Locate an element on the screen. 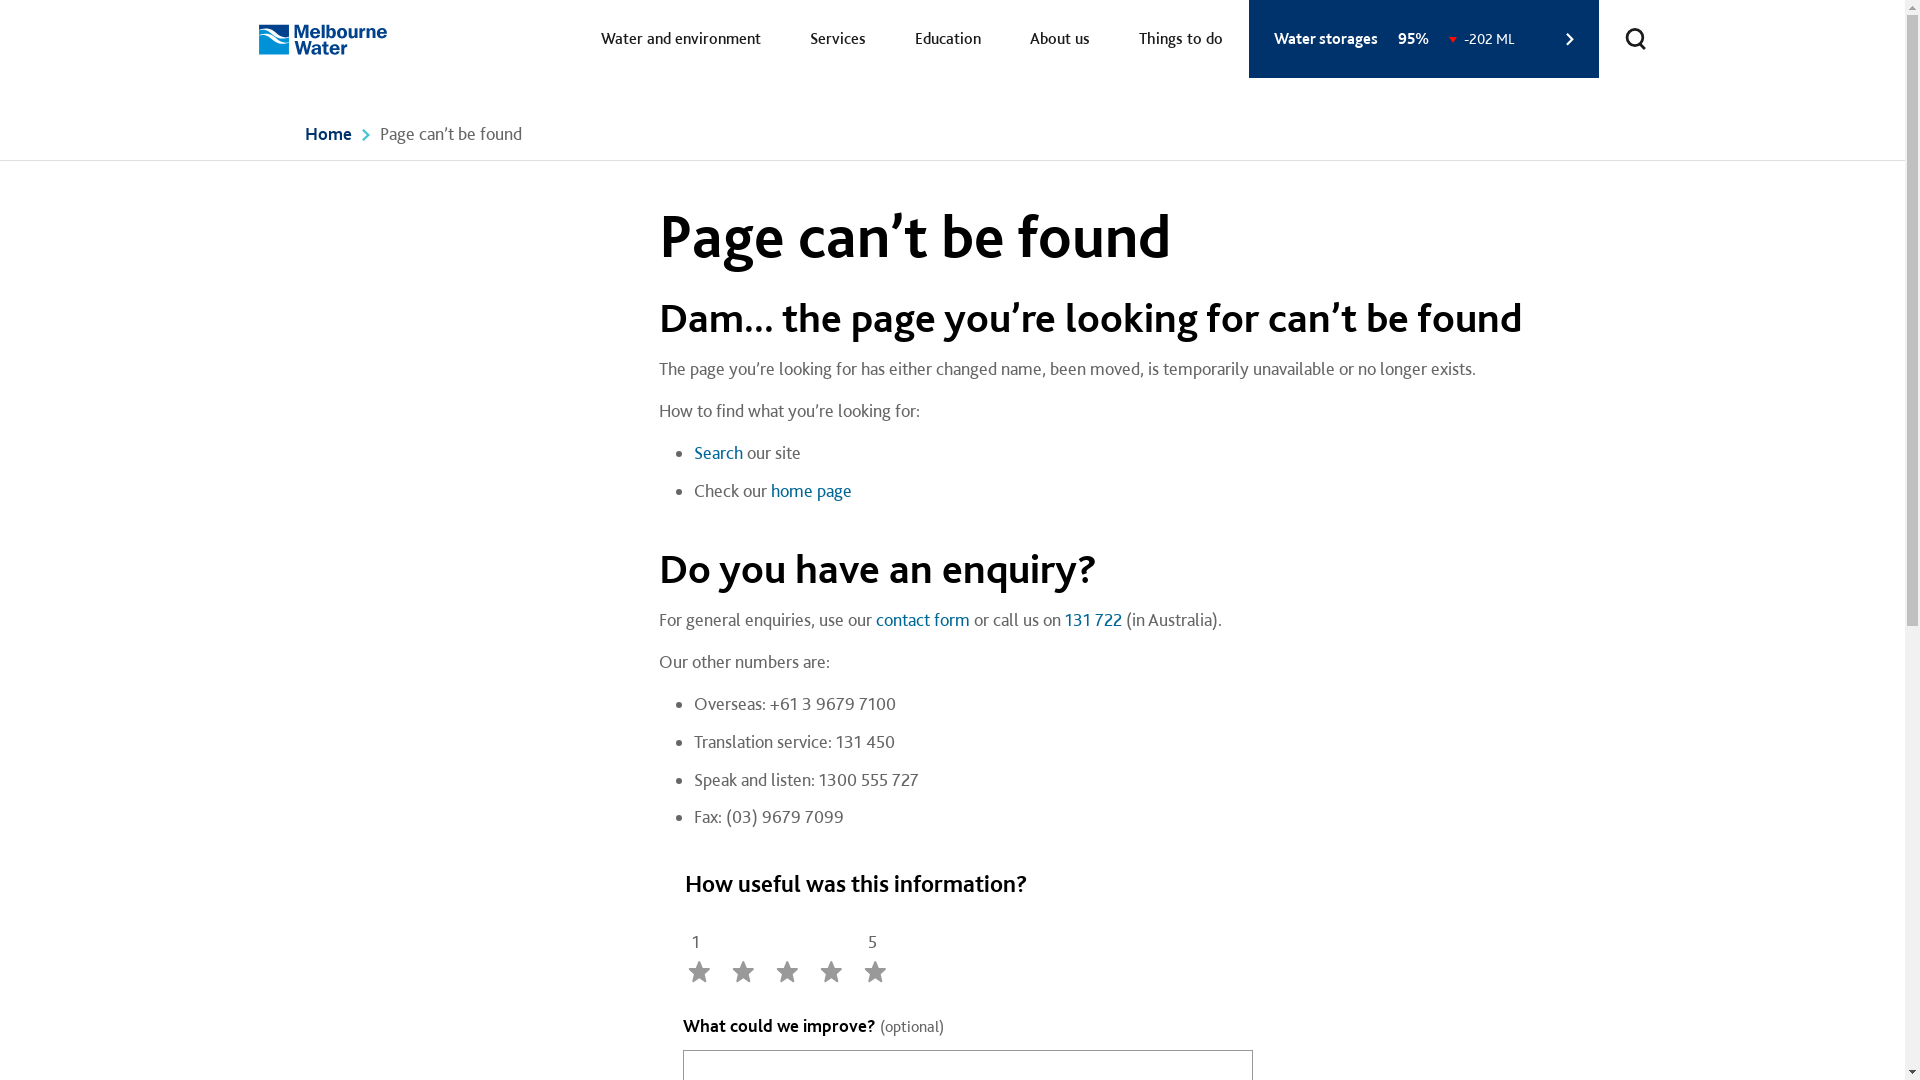 The height and width of the screenshot is (1080, 1920). Search is located at coordinates (718, 452).